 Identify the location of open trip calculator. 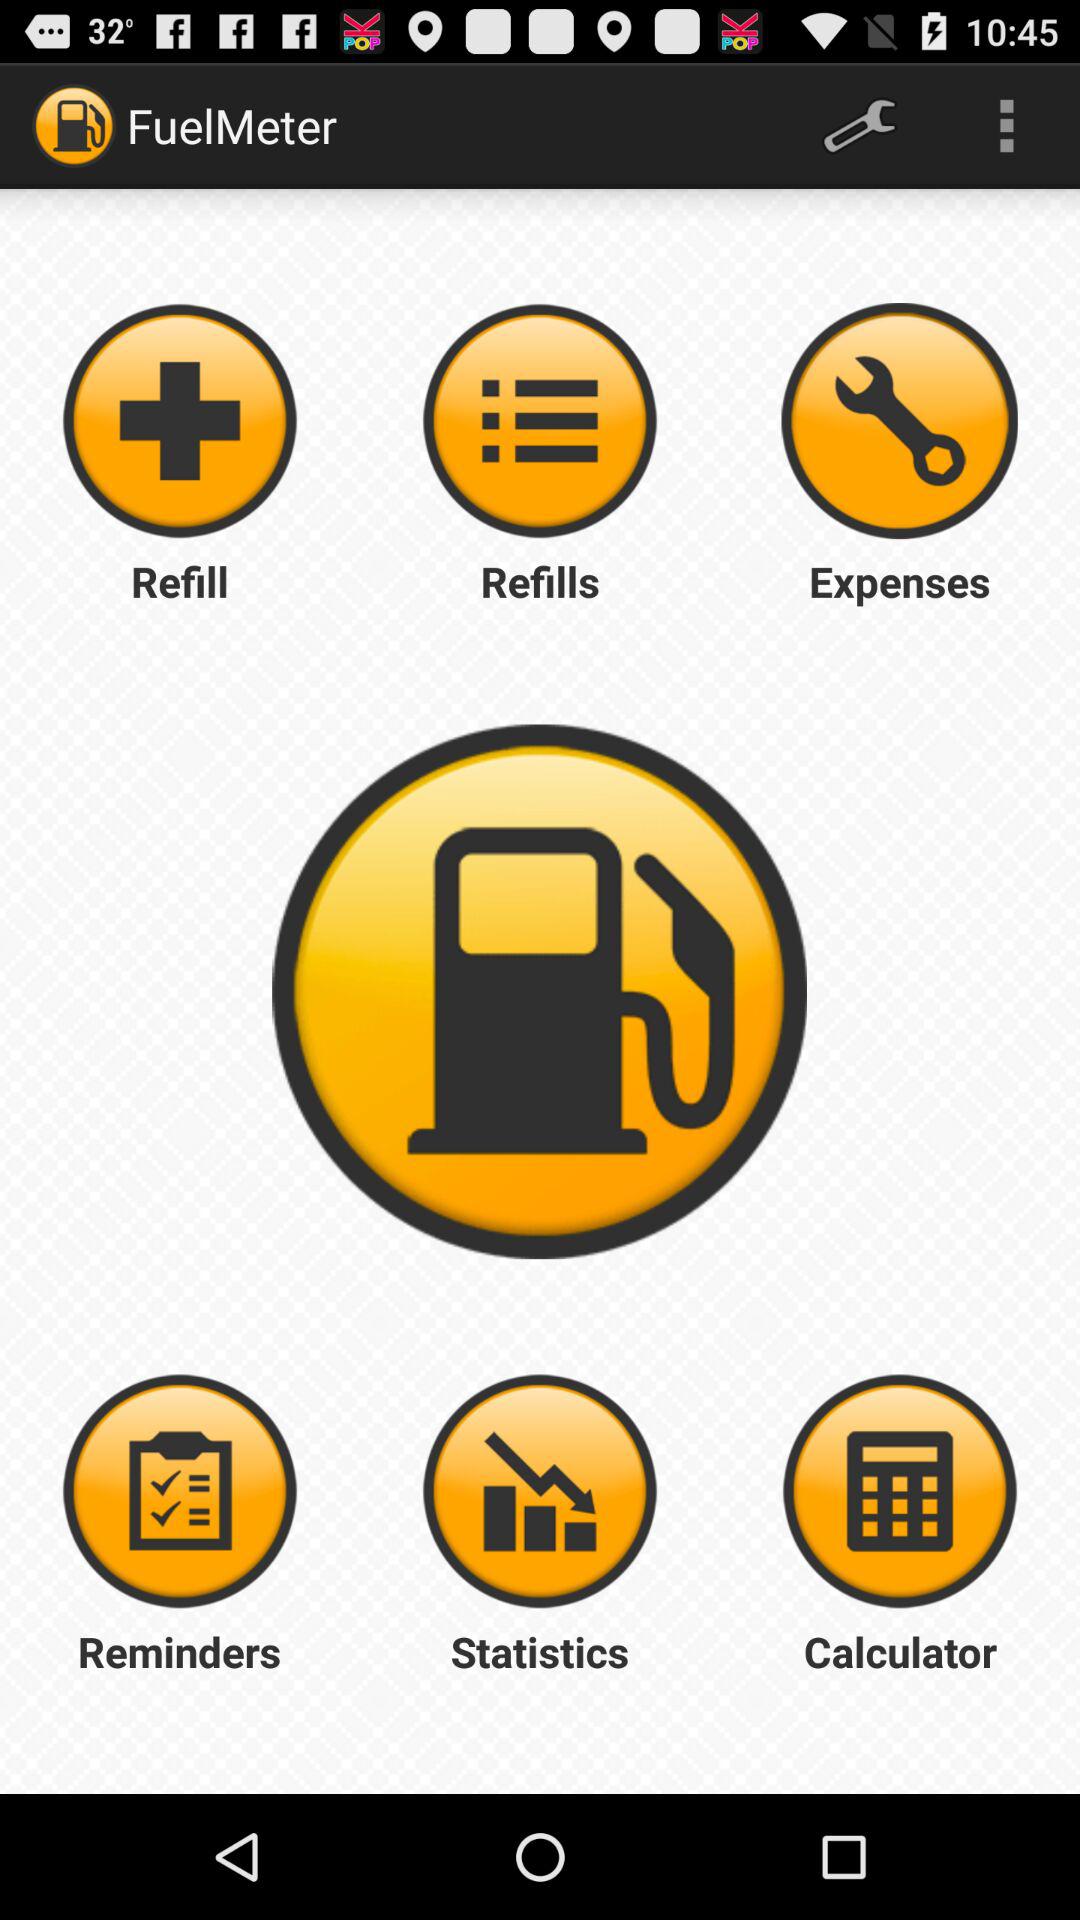
(900, 1491).